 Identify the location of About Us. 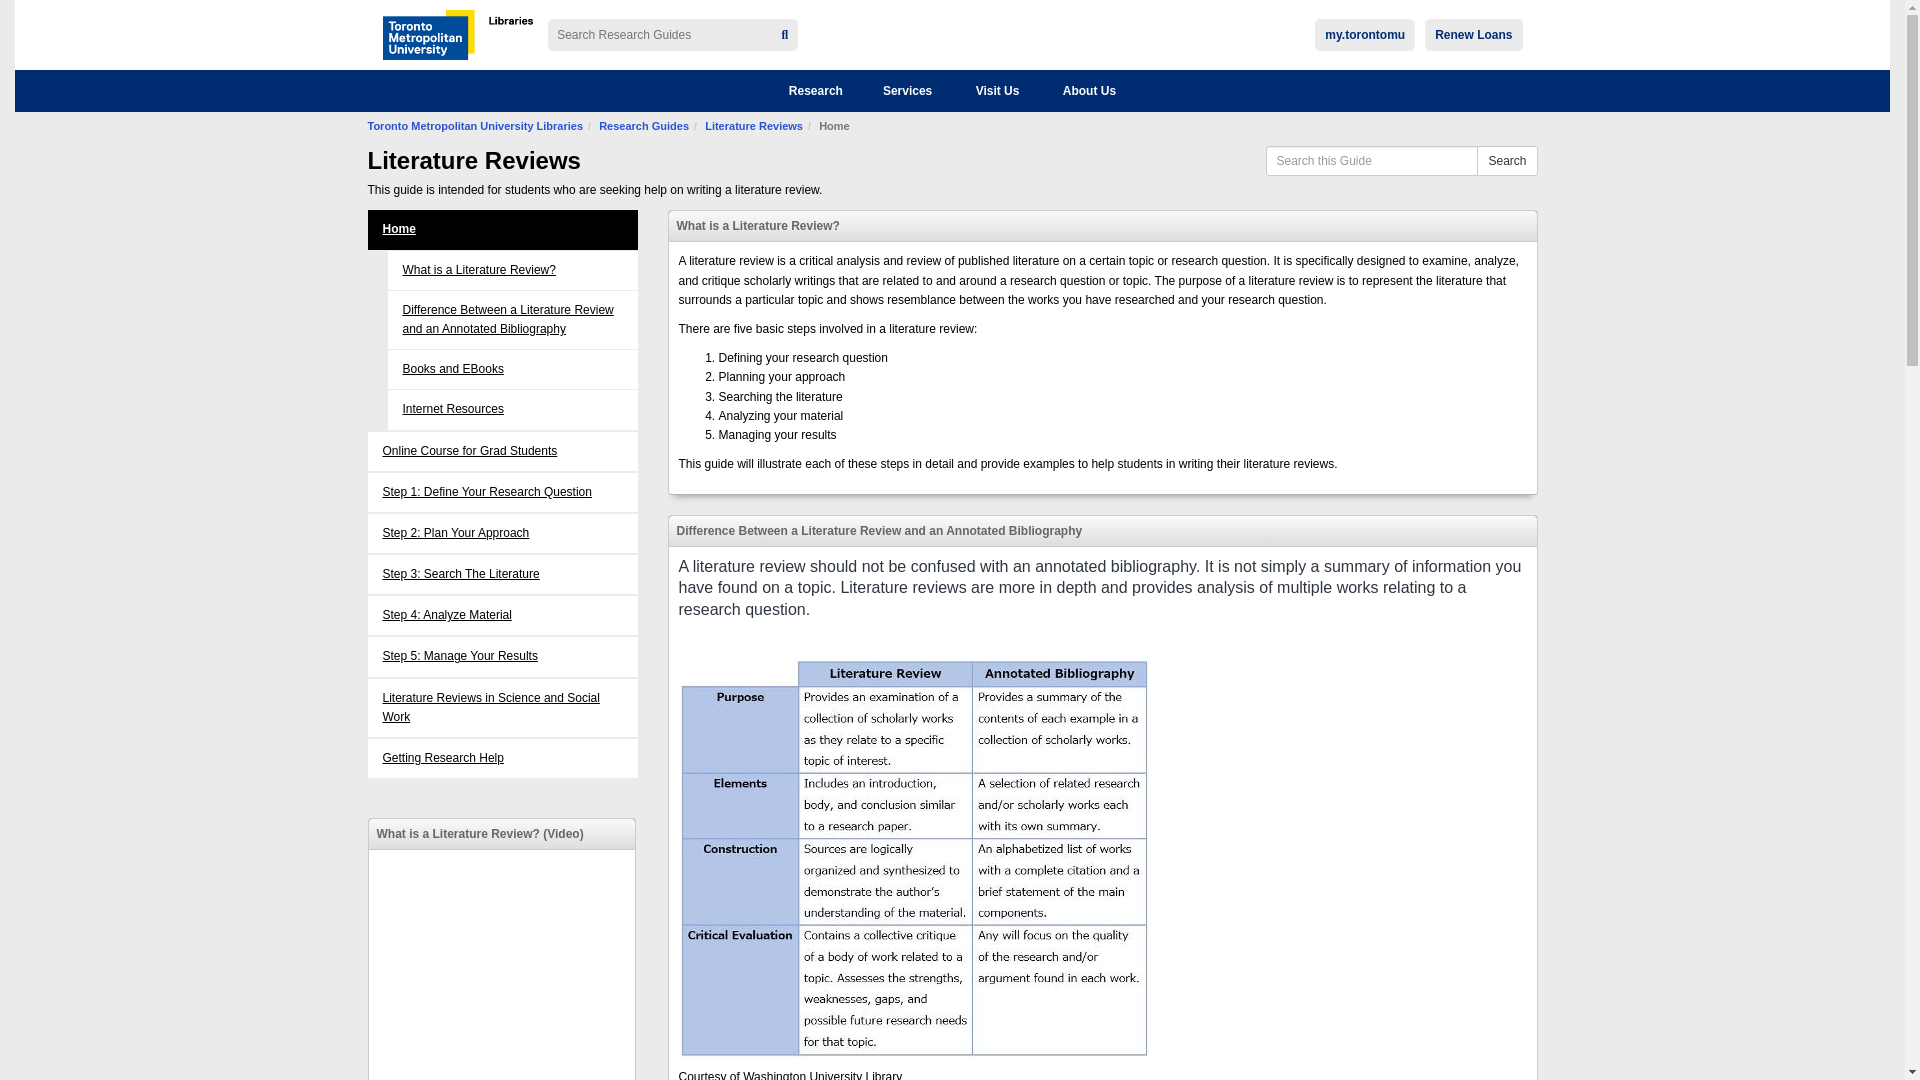
(1089, 91).